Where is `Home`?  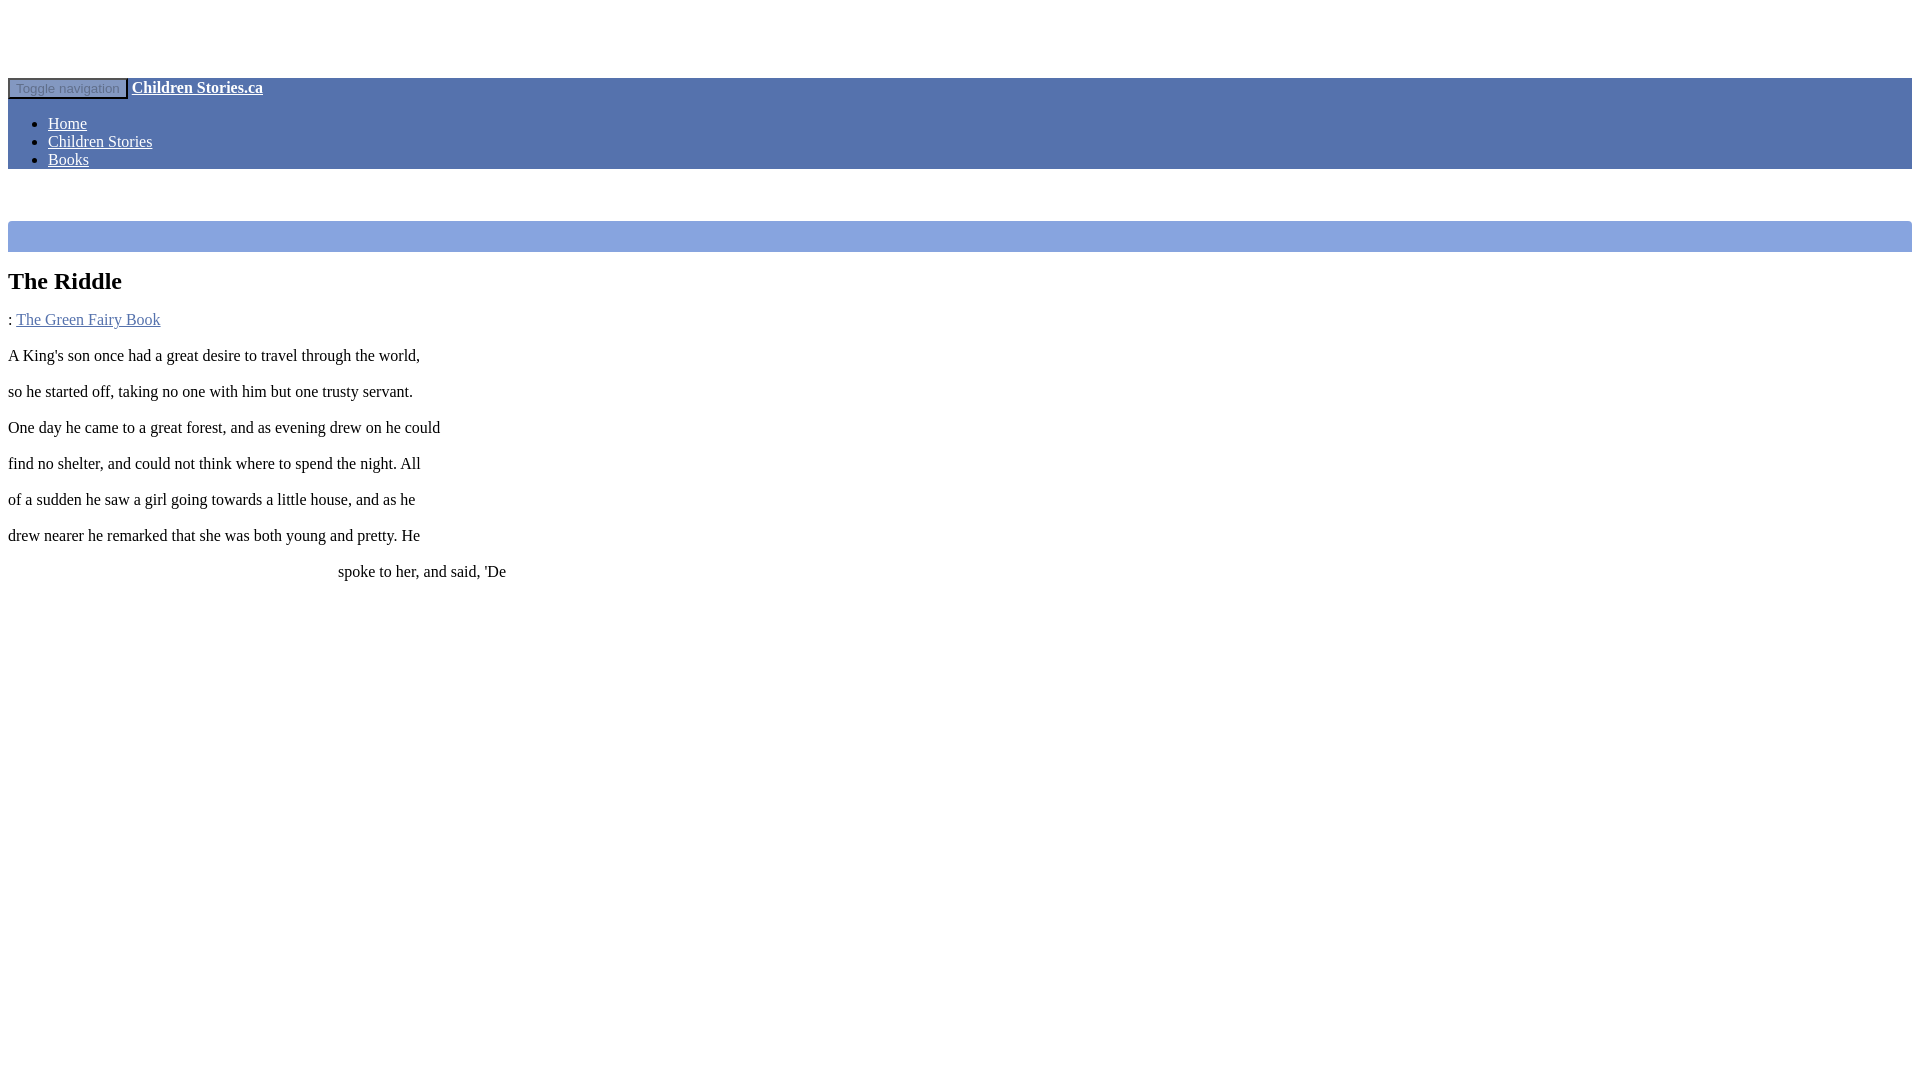
Home is located at coordinates (67, 122).